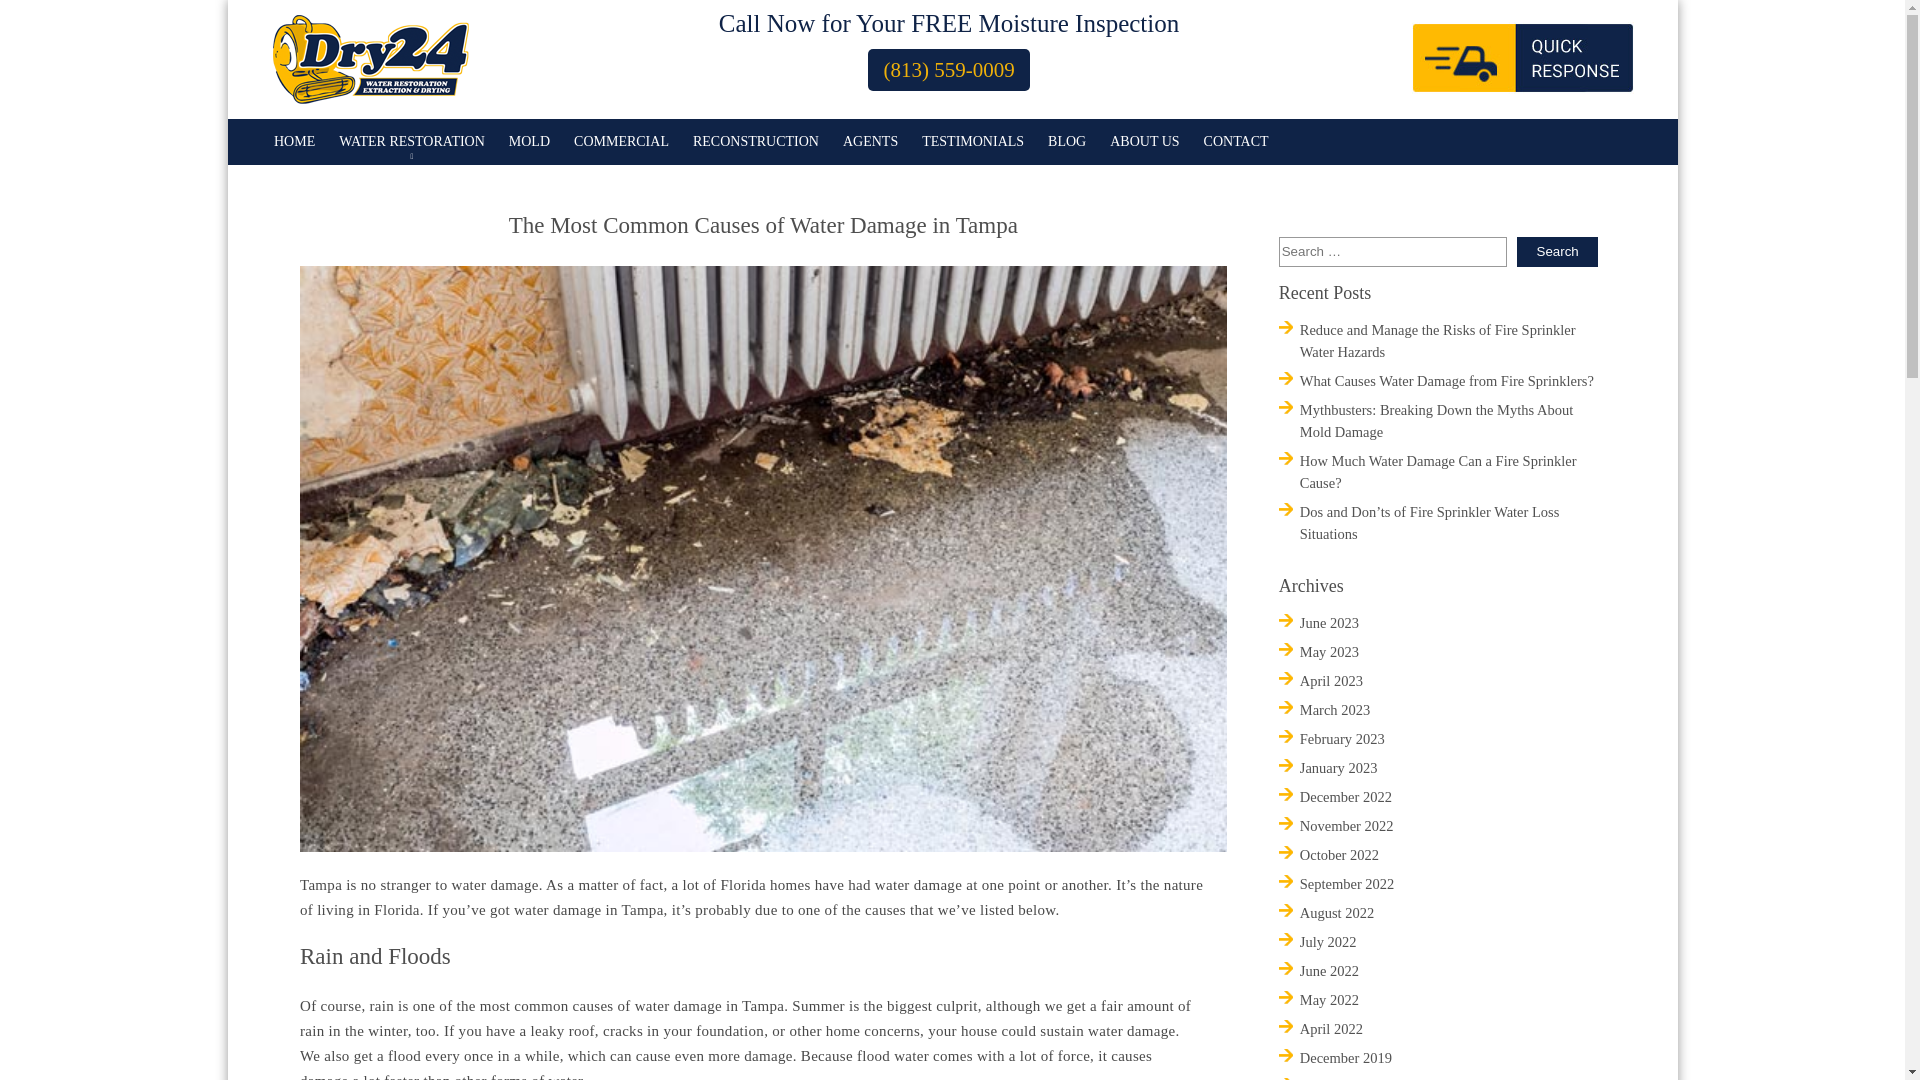 The width and height of the screenshot is (1920, 1080). Describe the element at coordinates (755, 142) in the screenshot. I see `RECONSTRUCTION` at that location.